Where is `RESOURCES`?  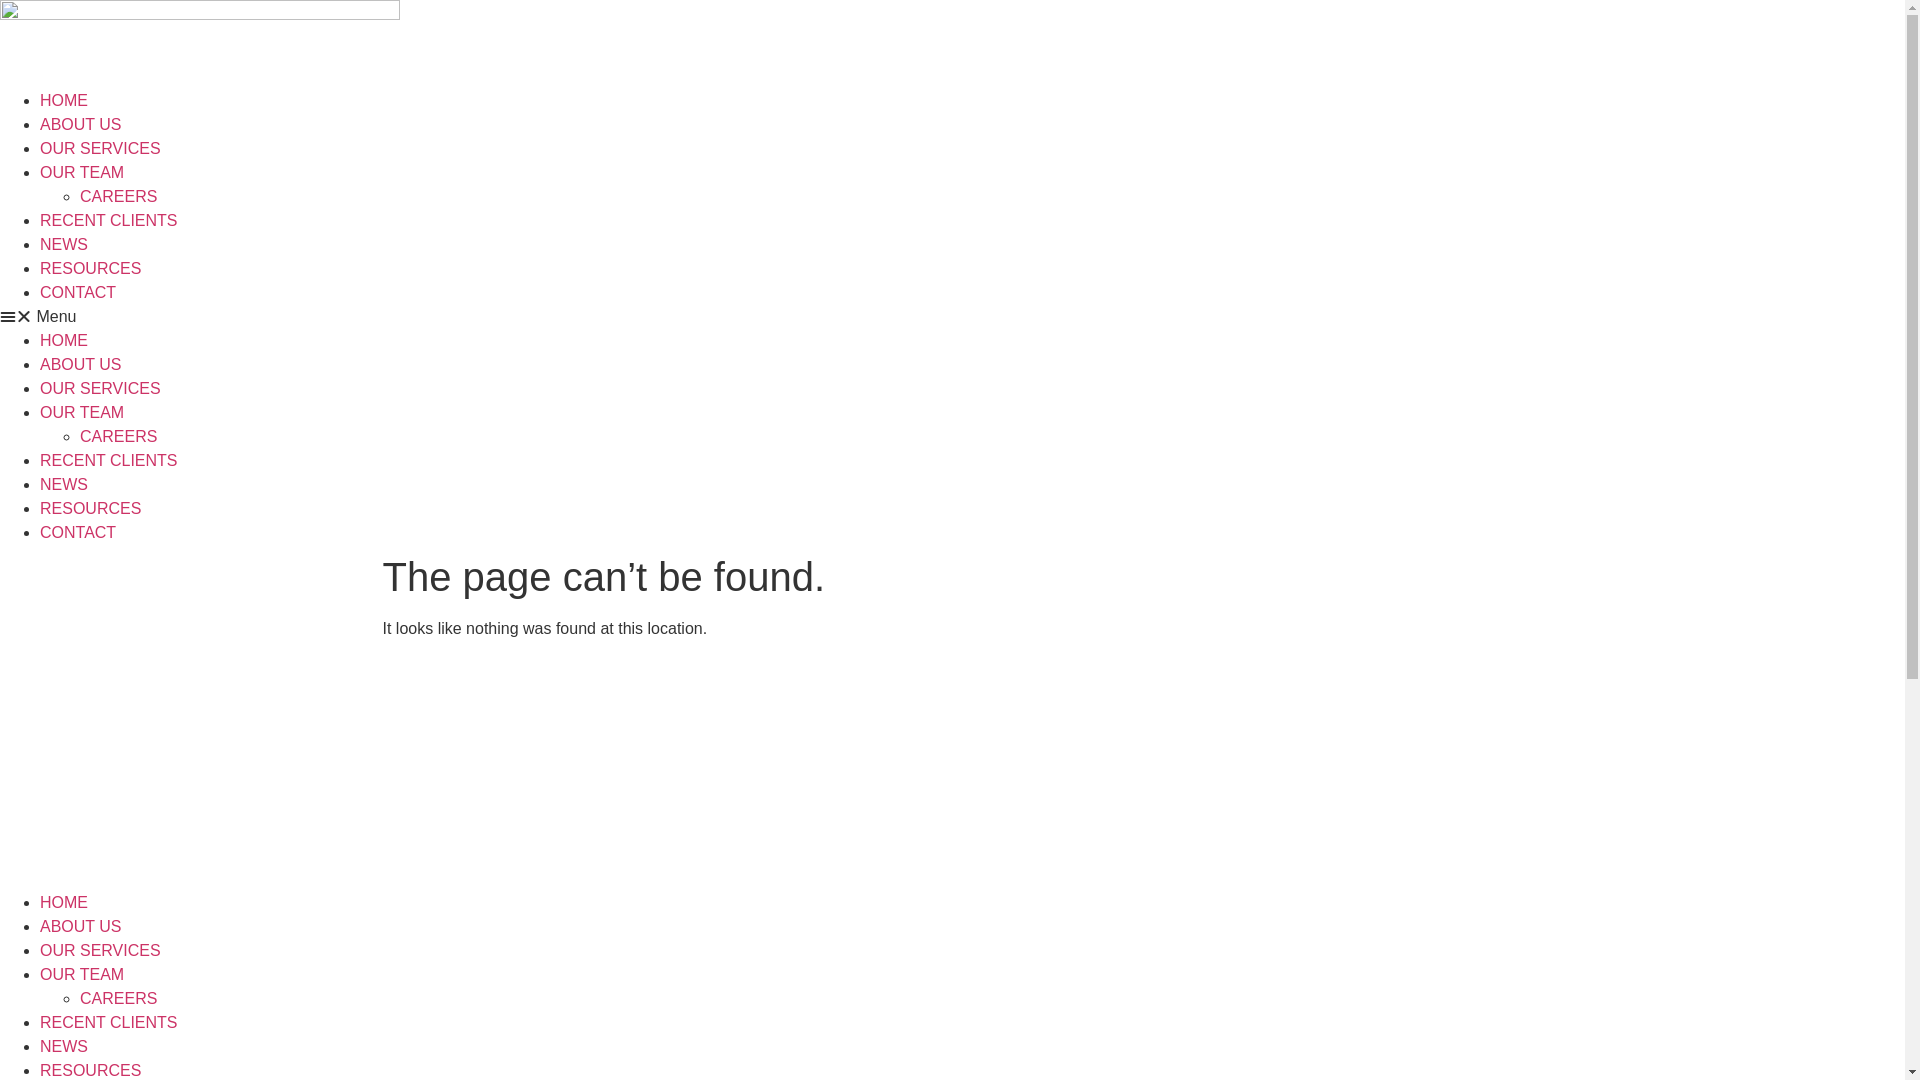 RESOURCES is located at coordinates (90, 508).